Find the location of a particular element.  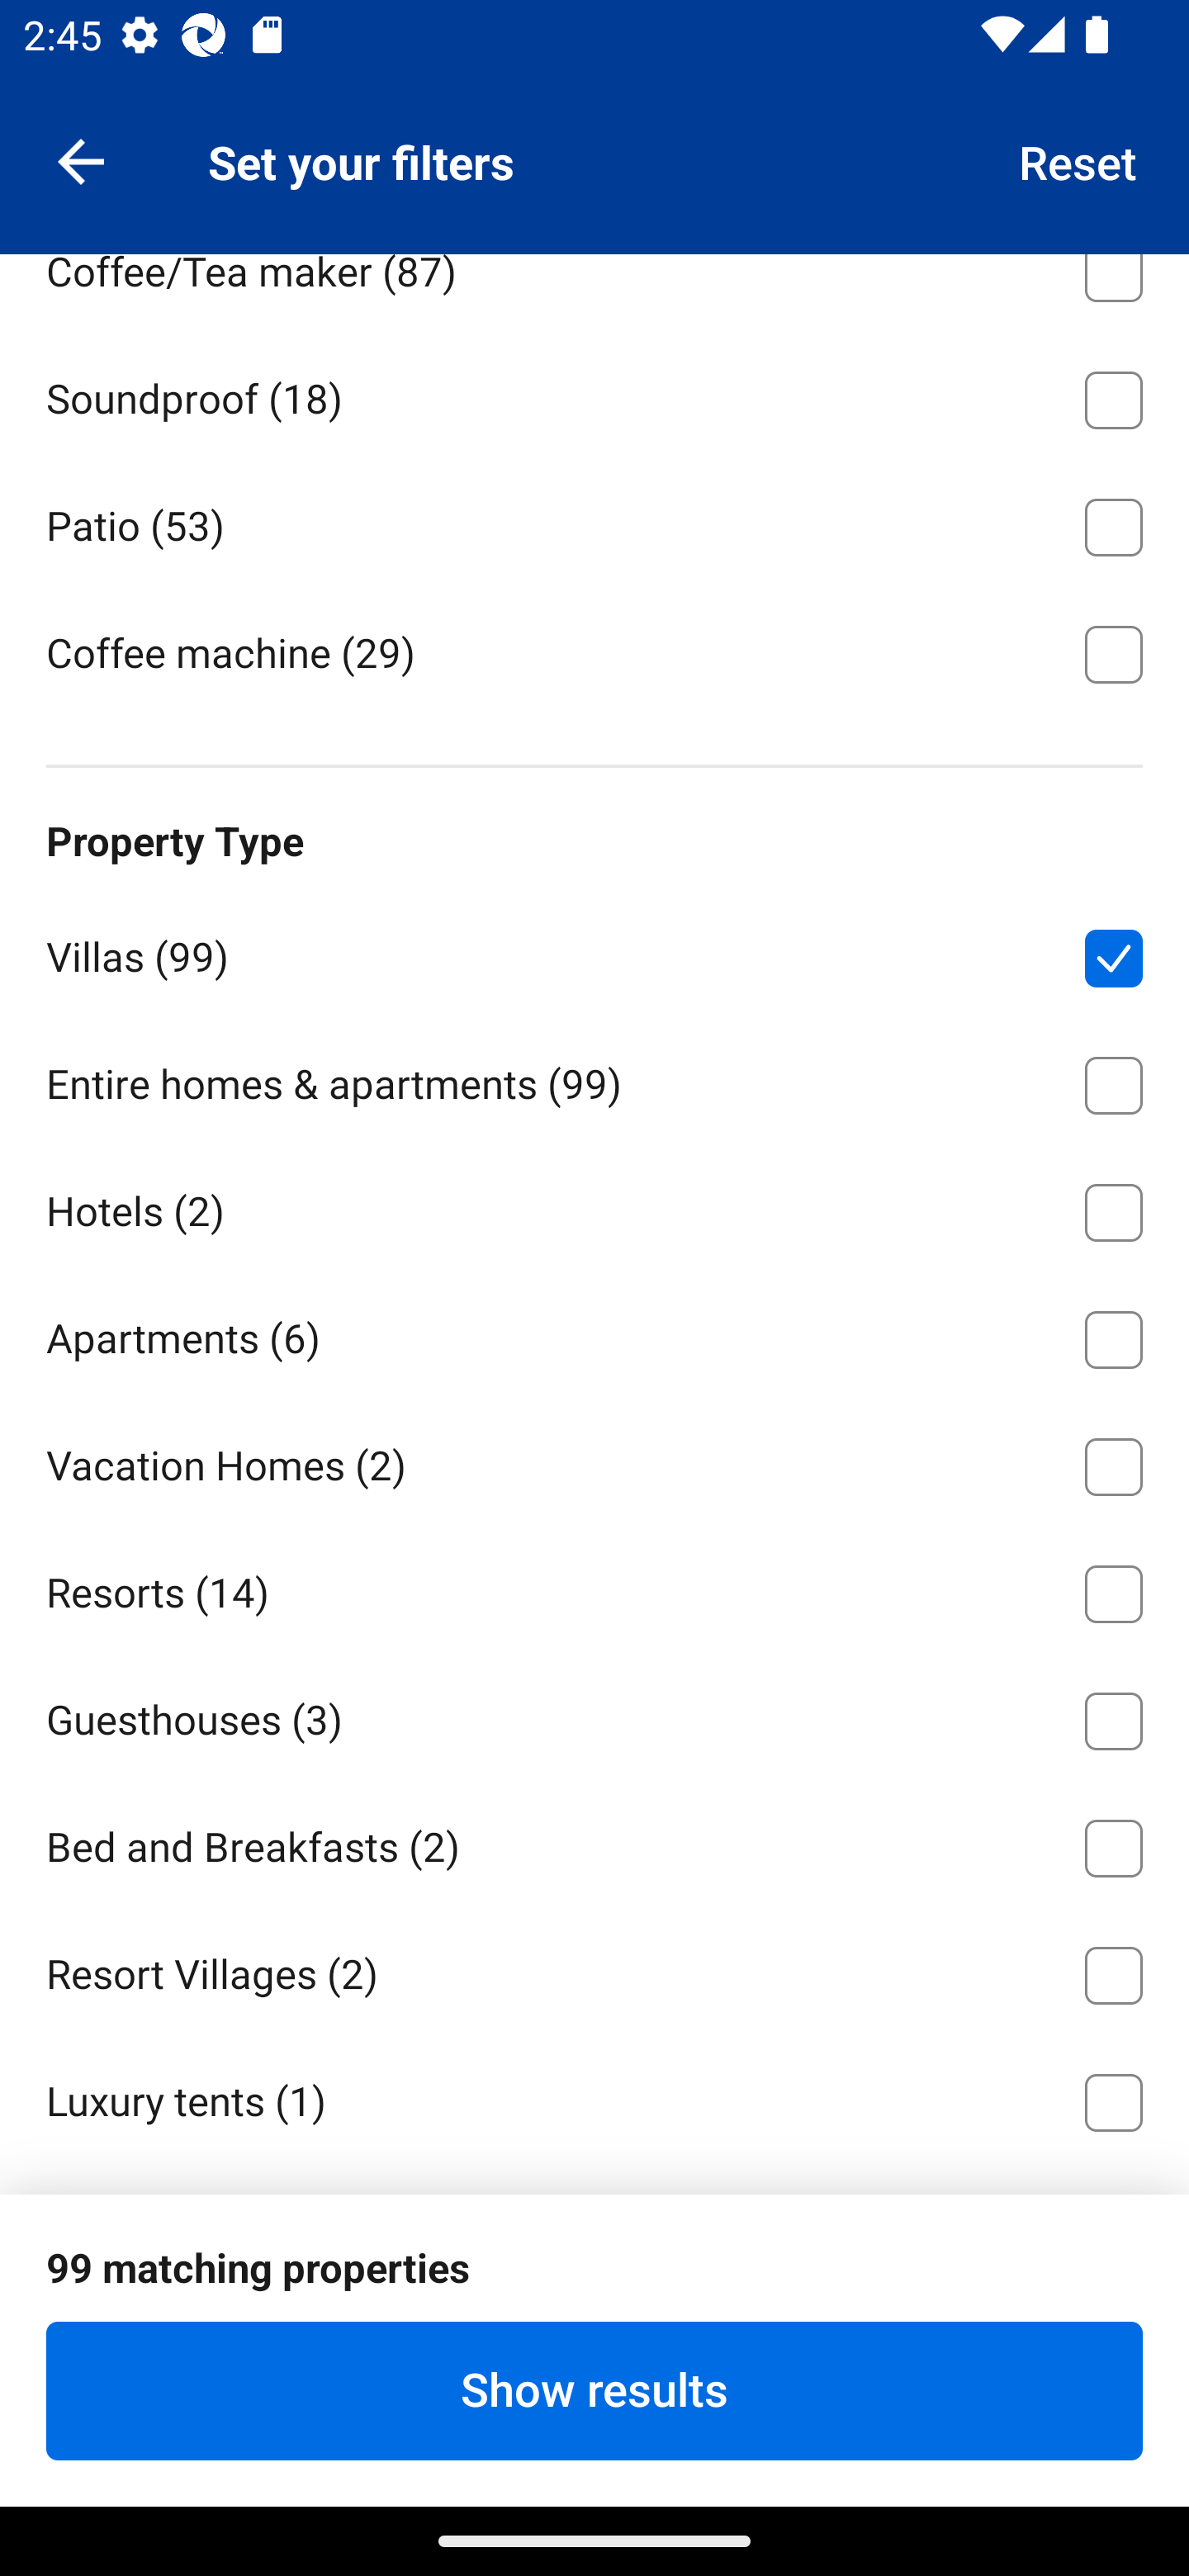

Bed and Breakfasts ⁦(2) is located at coordinates (594, 1843).